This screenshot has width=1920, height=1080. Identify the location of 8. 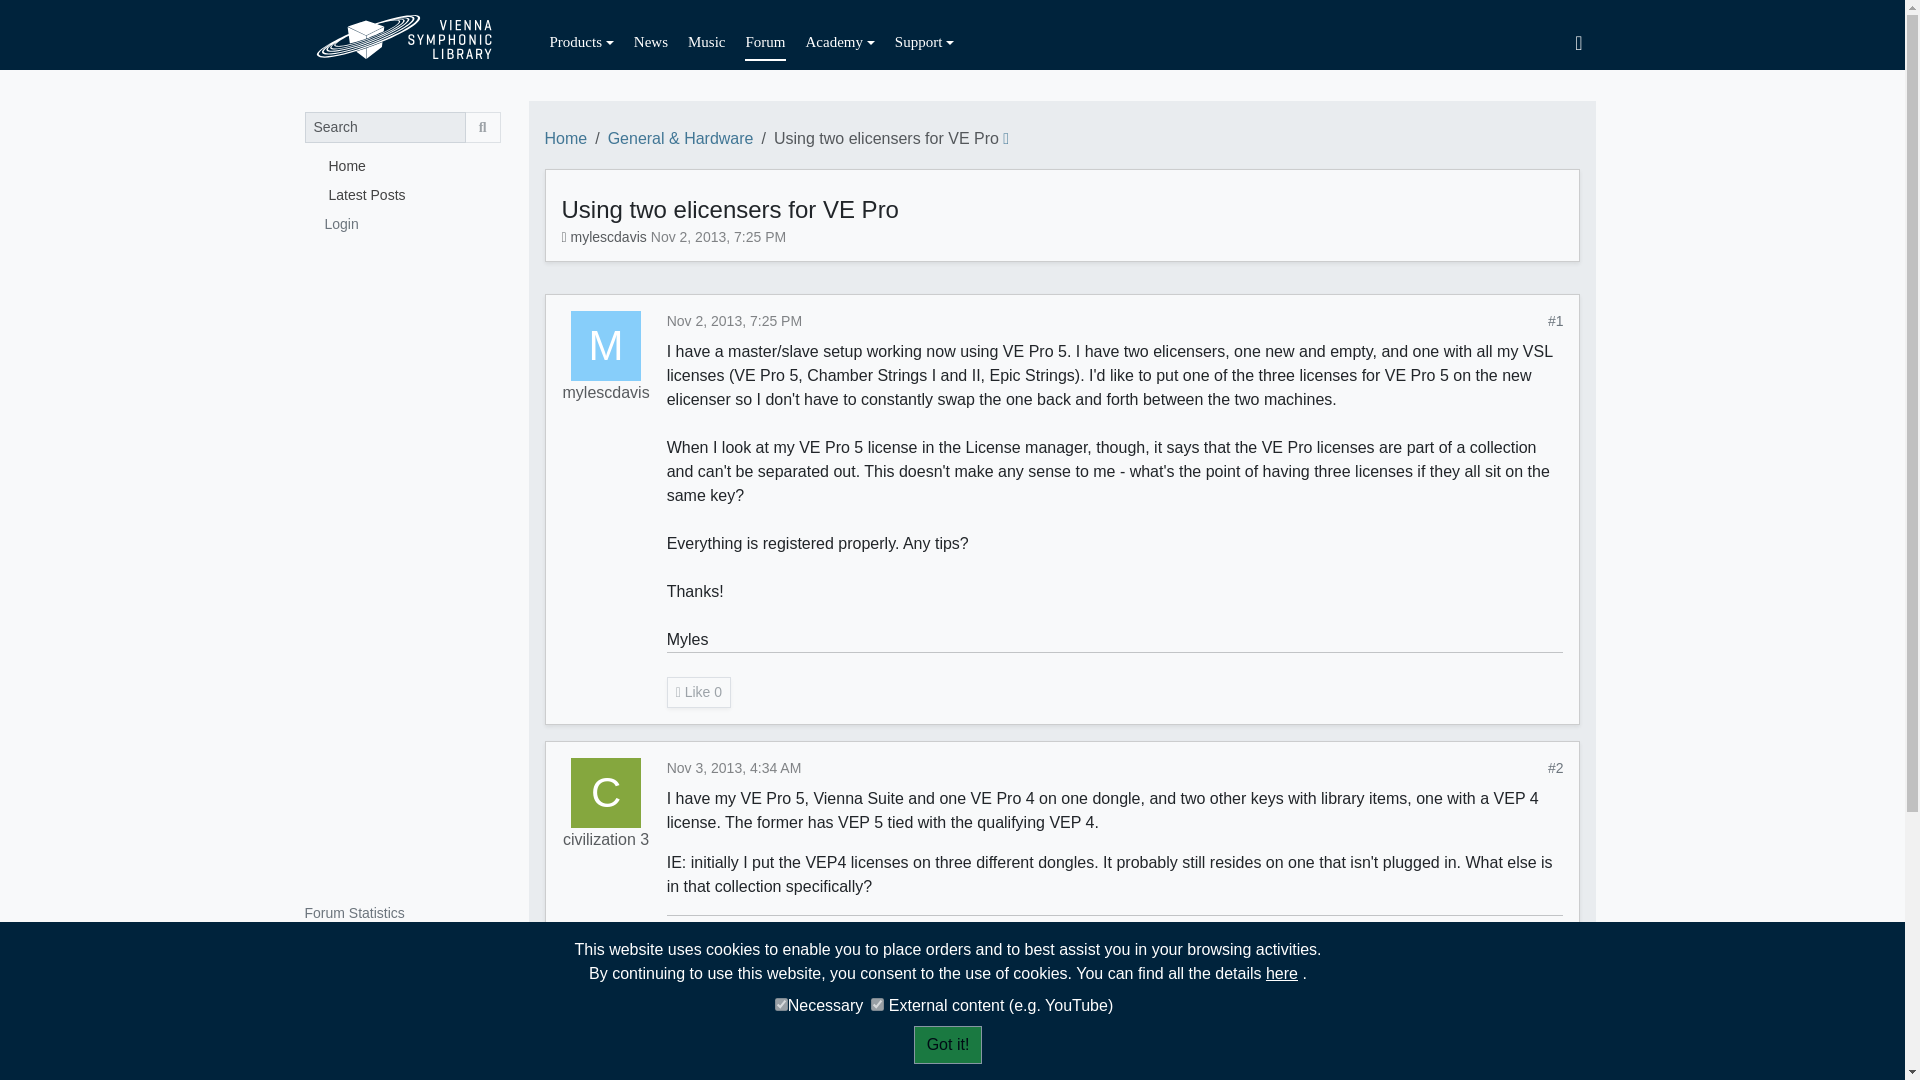
(877, 1004).